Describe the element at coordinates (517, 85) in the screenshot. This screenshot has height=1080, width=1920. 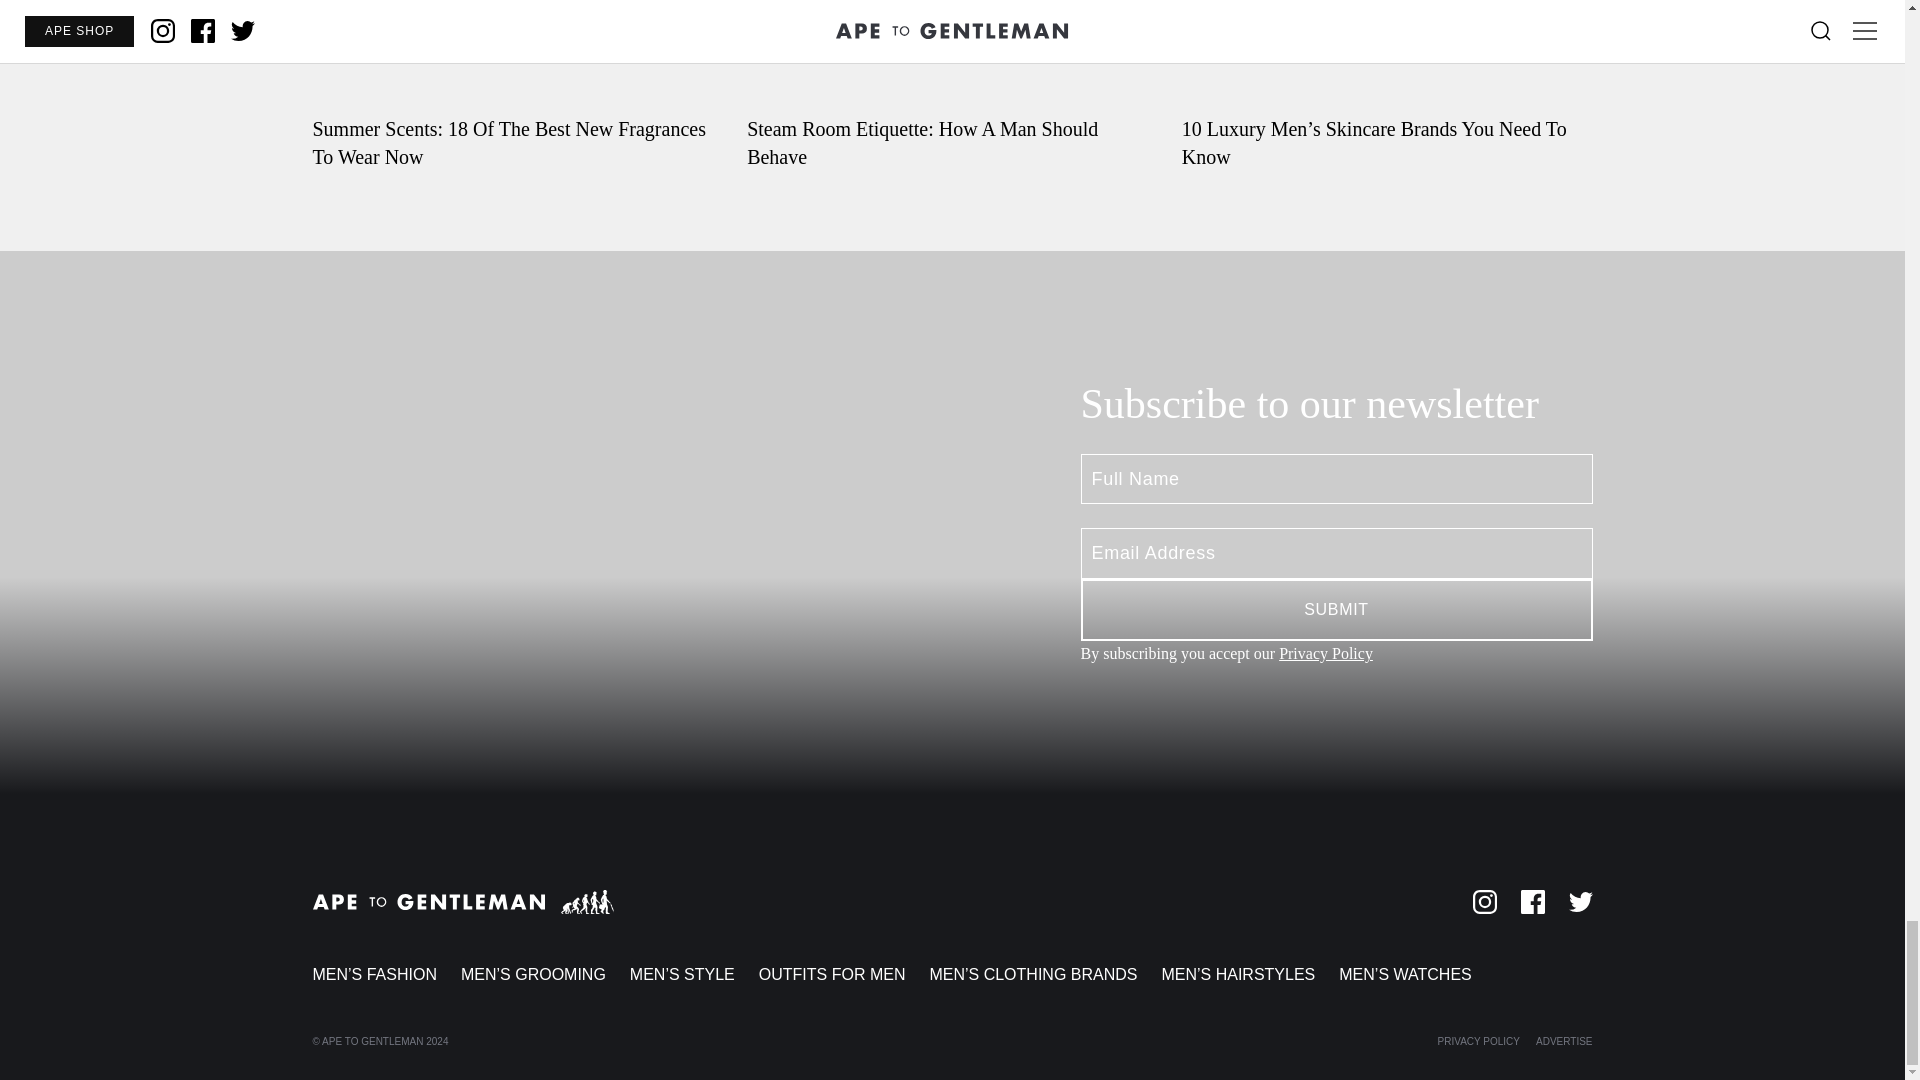
I see `Summer Scents: 18 Of The Best New Fragrances To Wear Now` at that location.